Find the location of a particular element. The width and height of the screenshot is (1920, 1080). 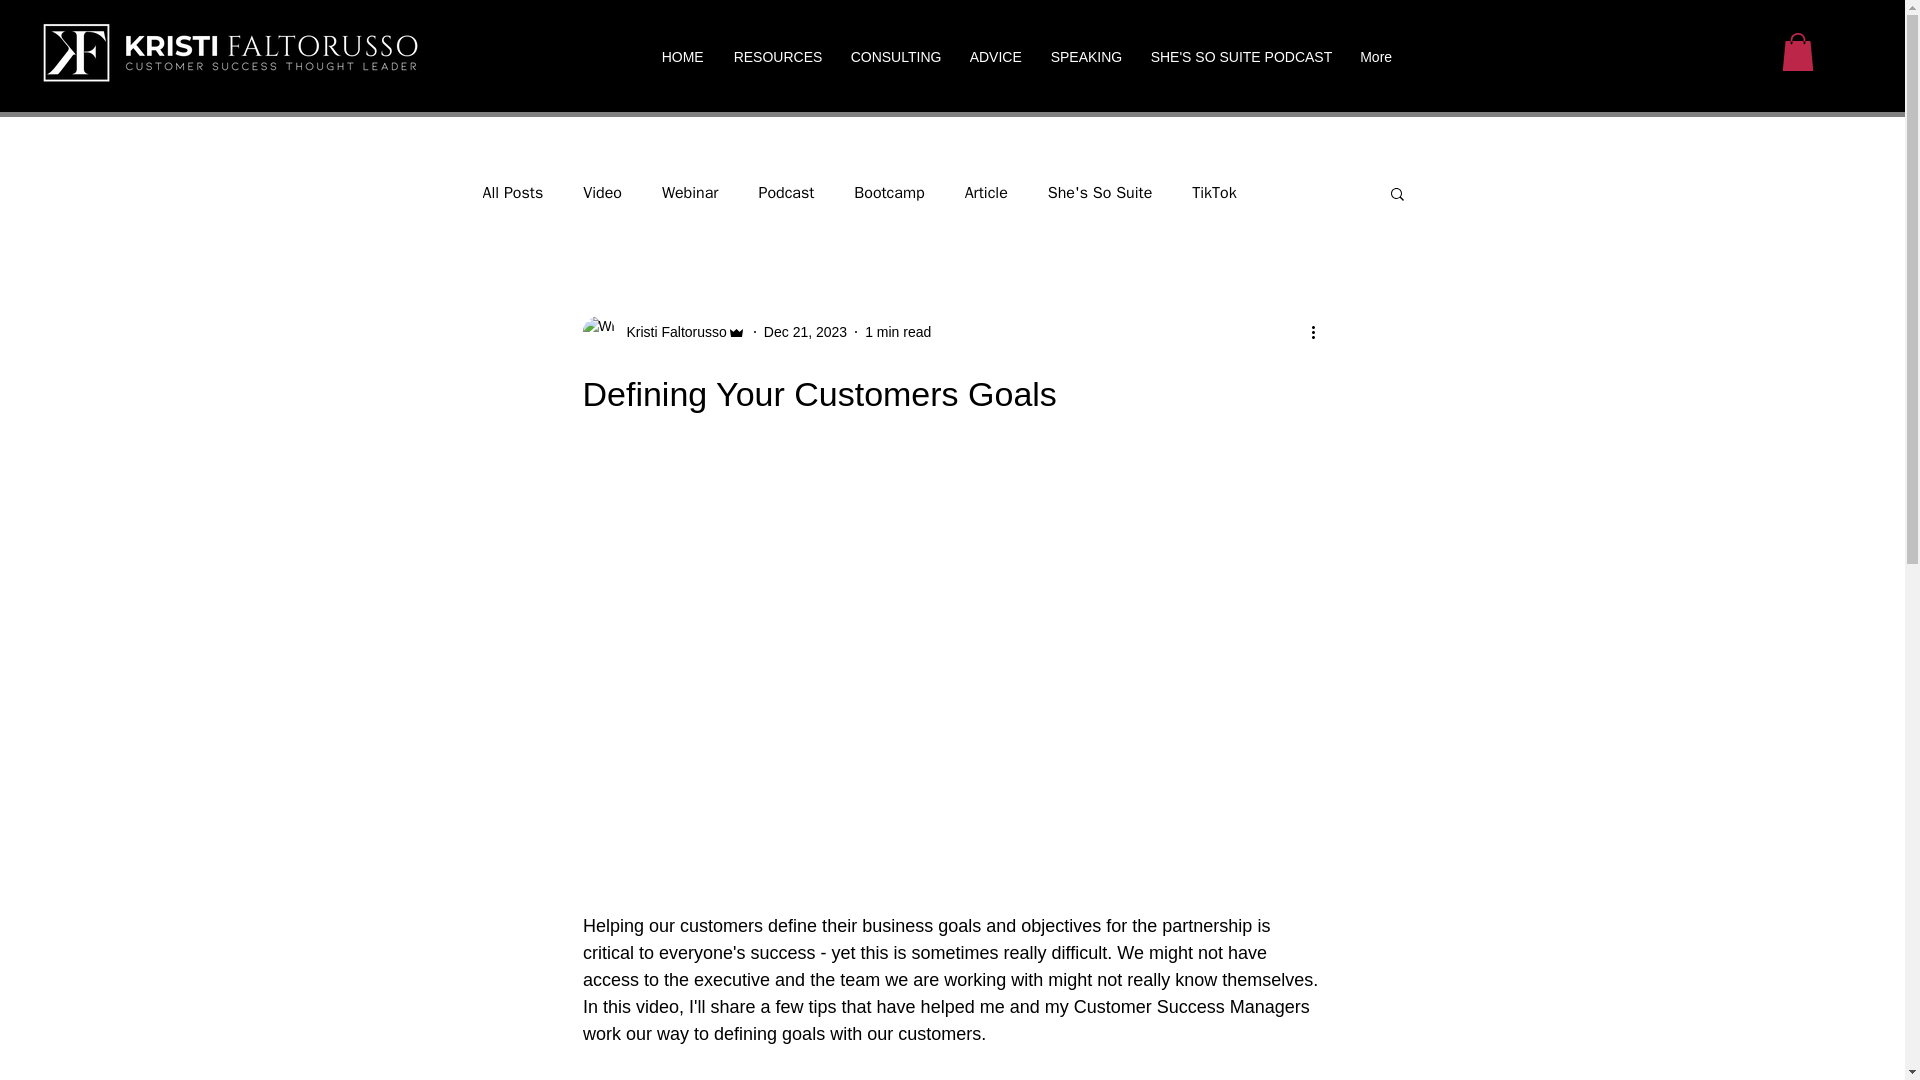

TikTok is located at coordinates (1214, 193).